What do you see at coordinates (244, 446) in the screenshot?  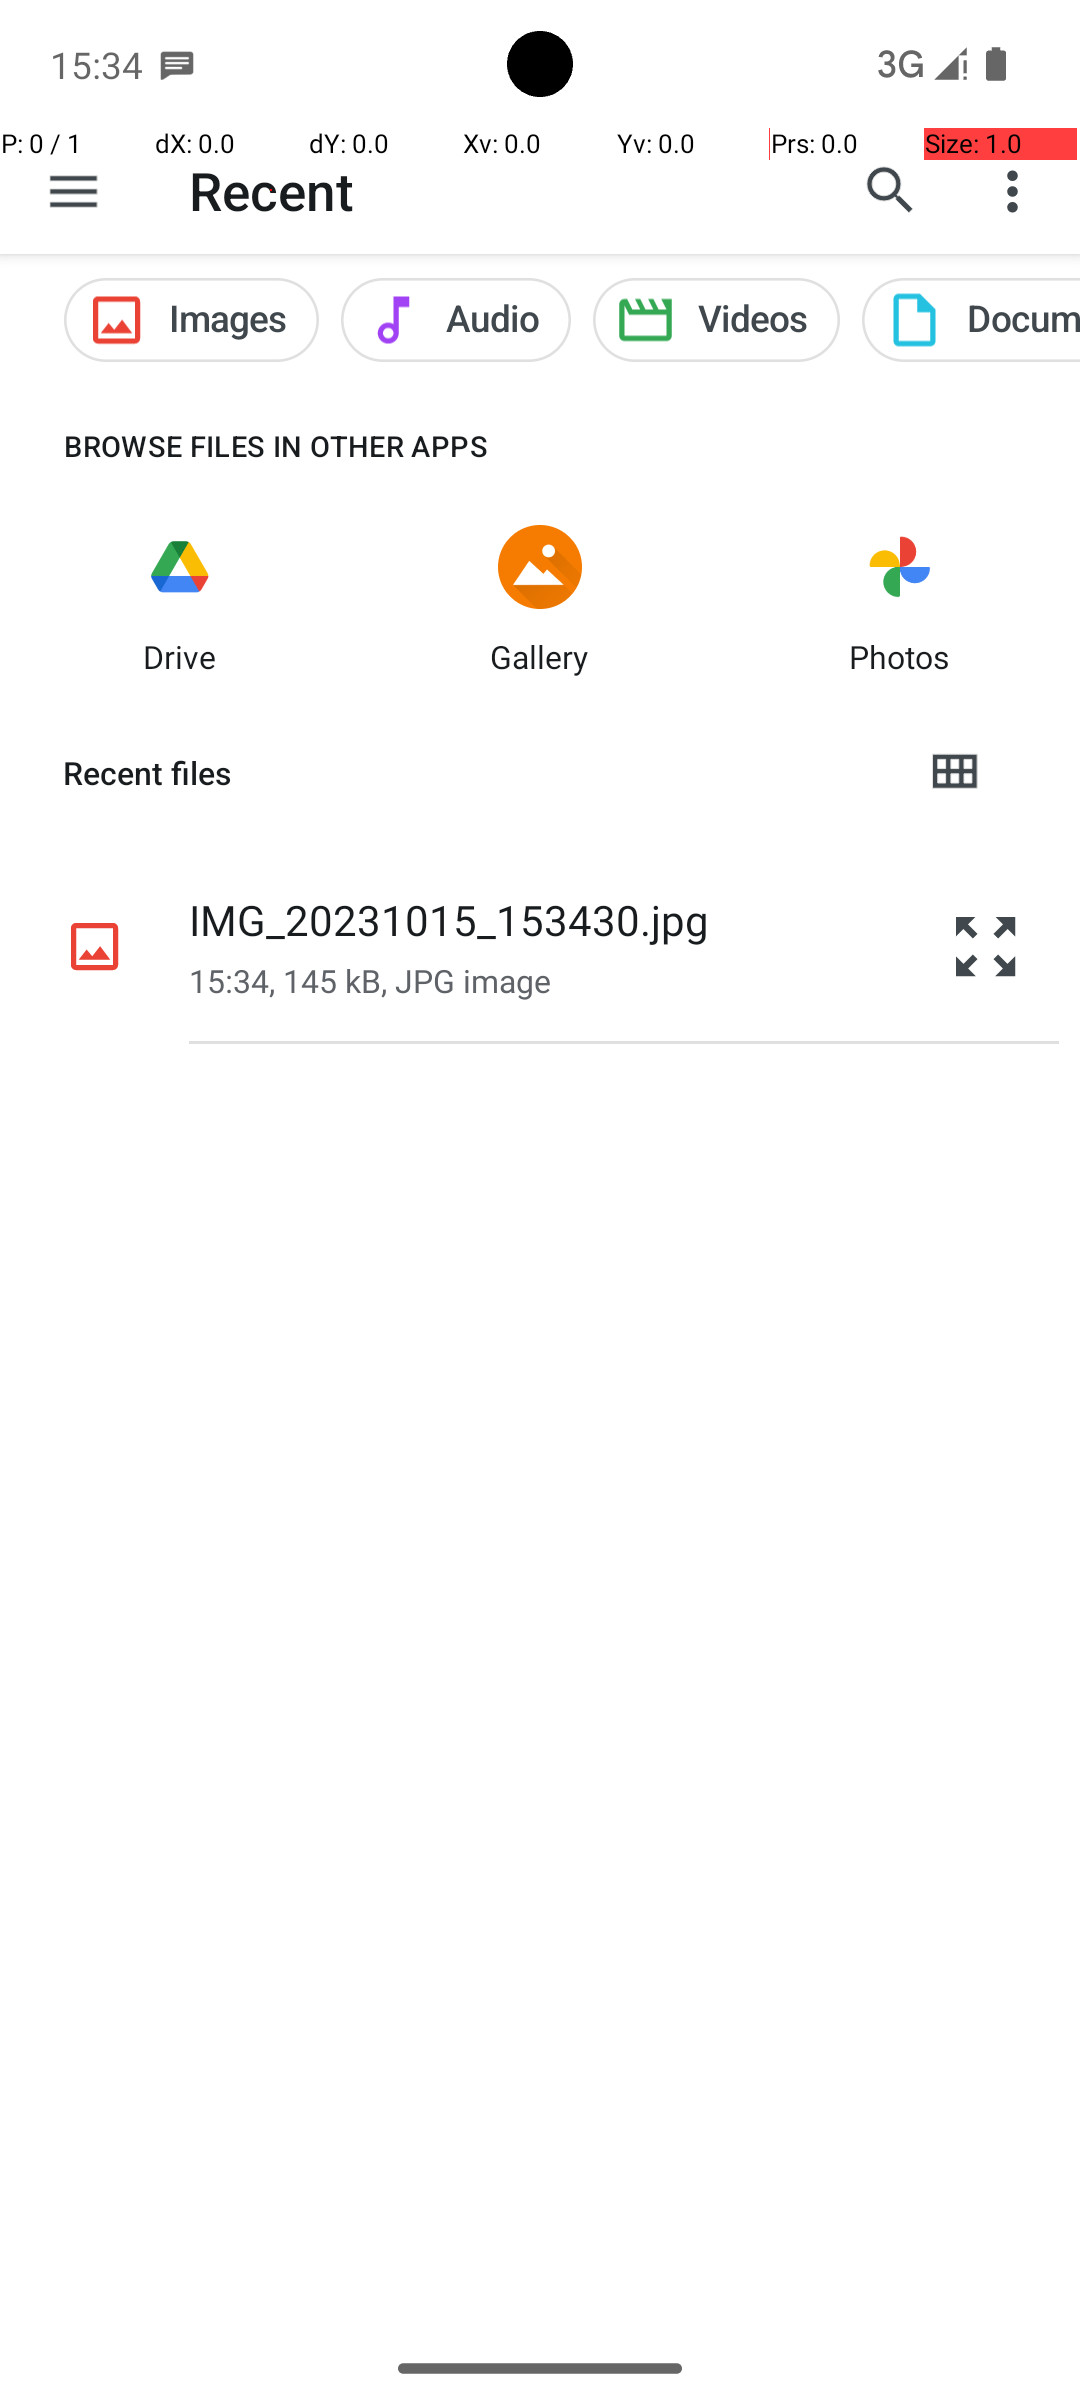 I see `BROWSE FILES IN OTHER APPS` at bounding box center [244, 446].